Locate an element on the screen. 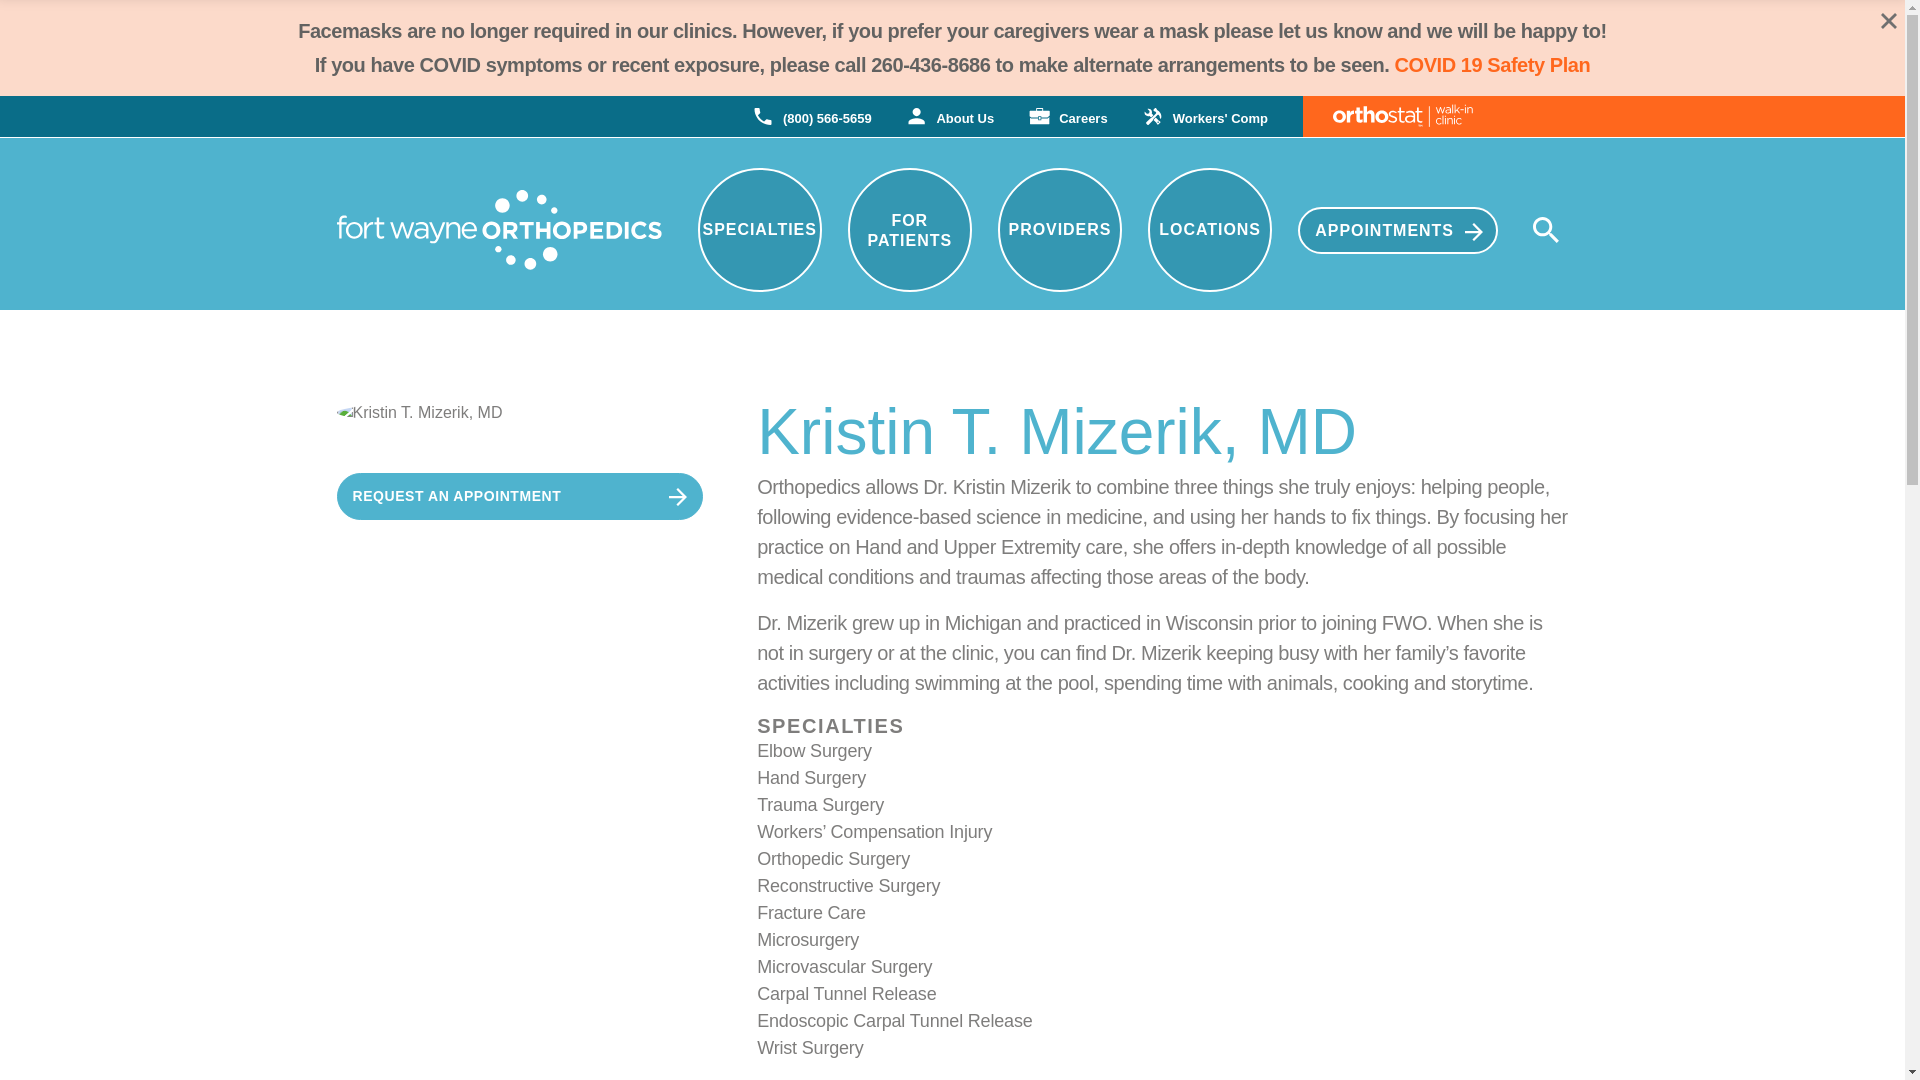  COVID 19 Safety Plan is located at coordinates (1493, 64).